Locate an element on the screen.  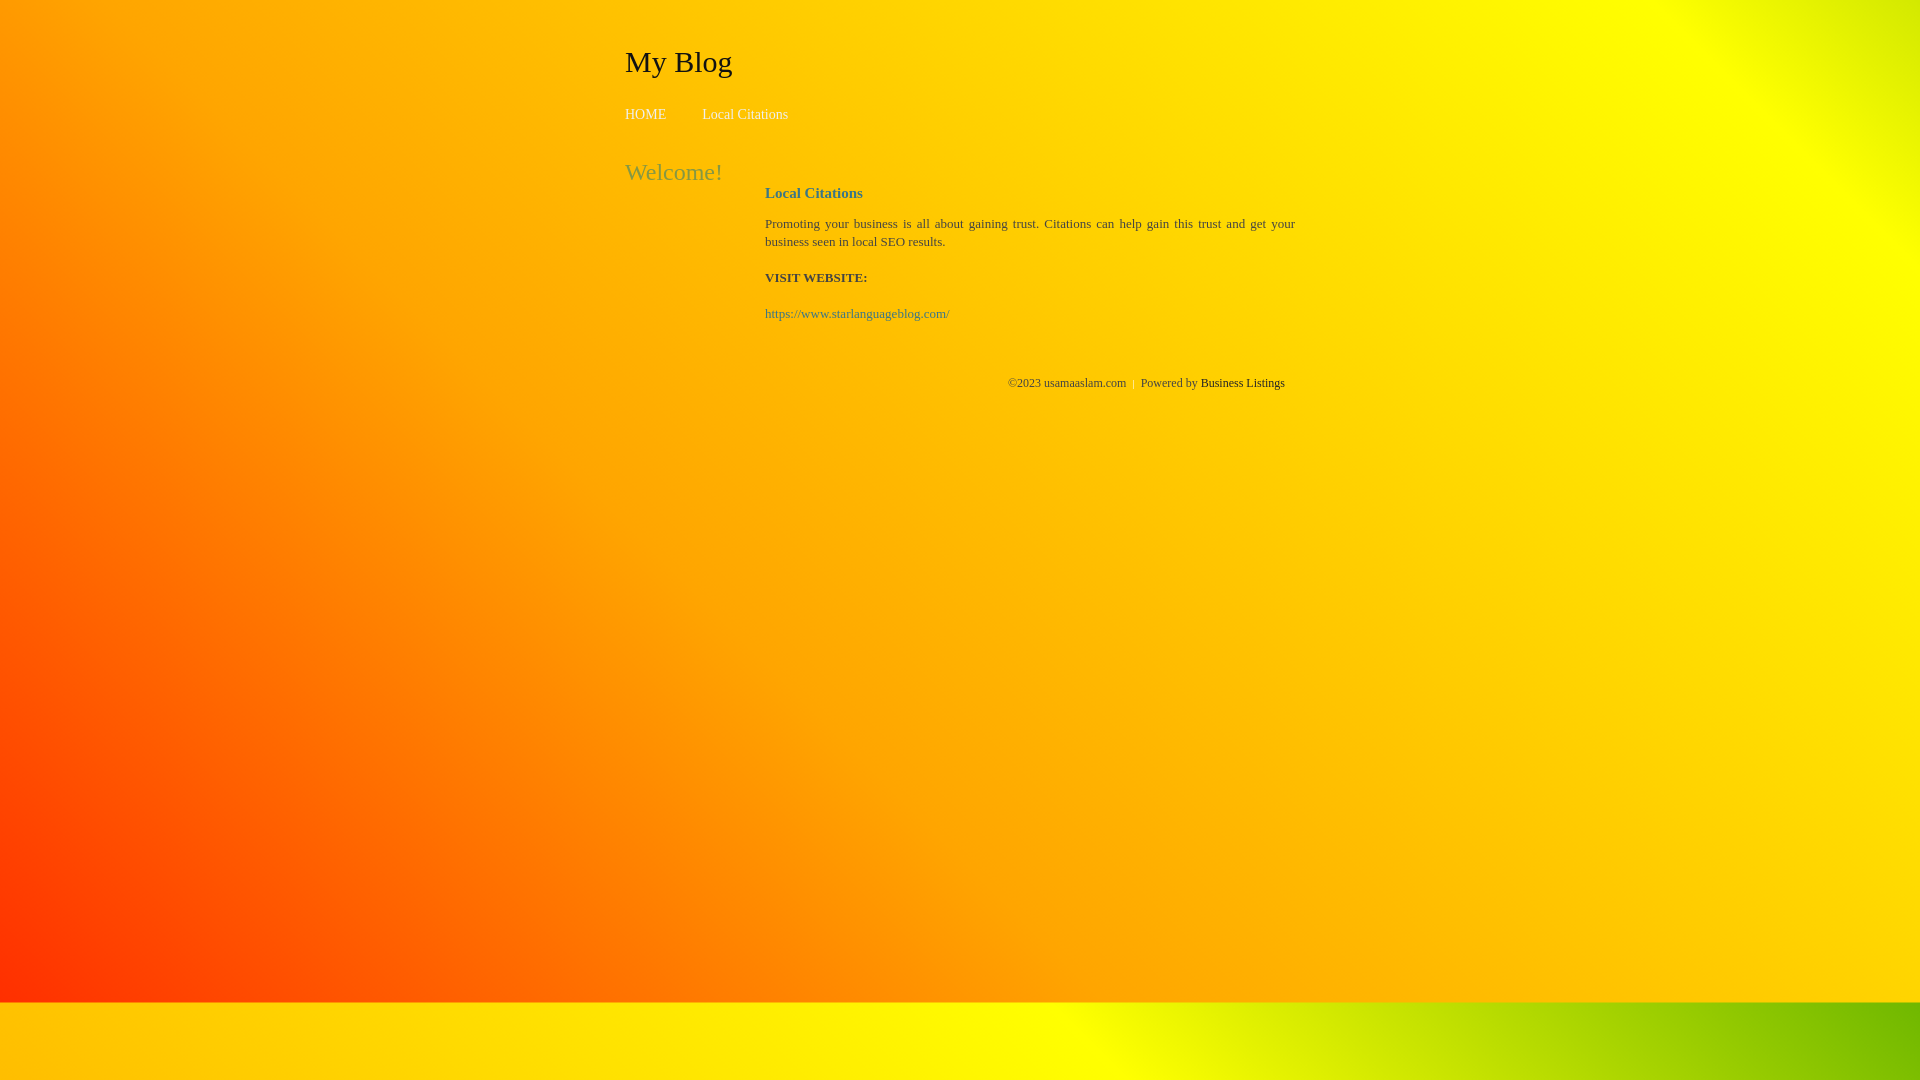
Local Citations is located at coordinates (745, 114).